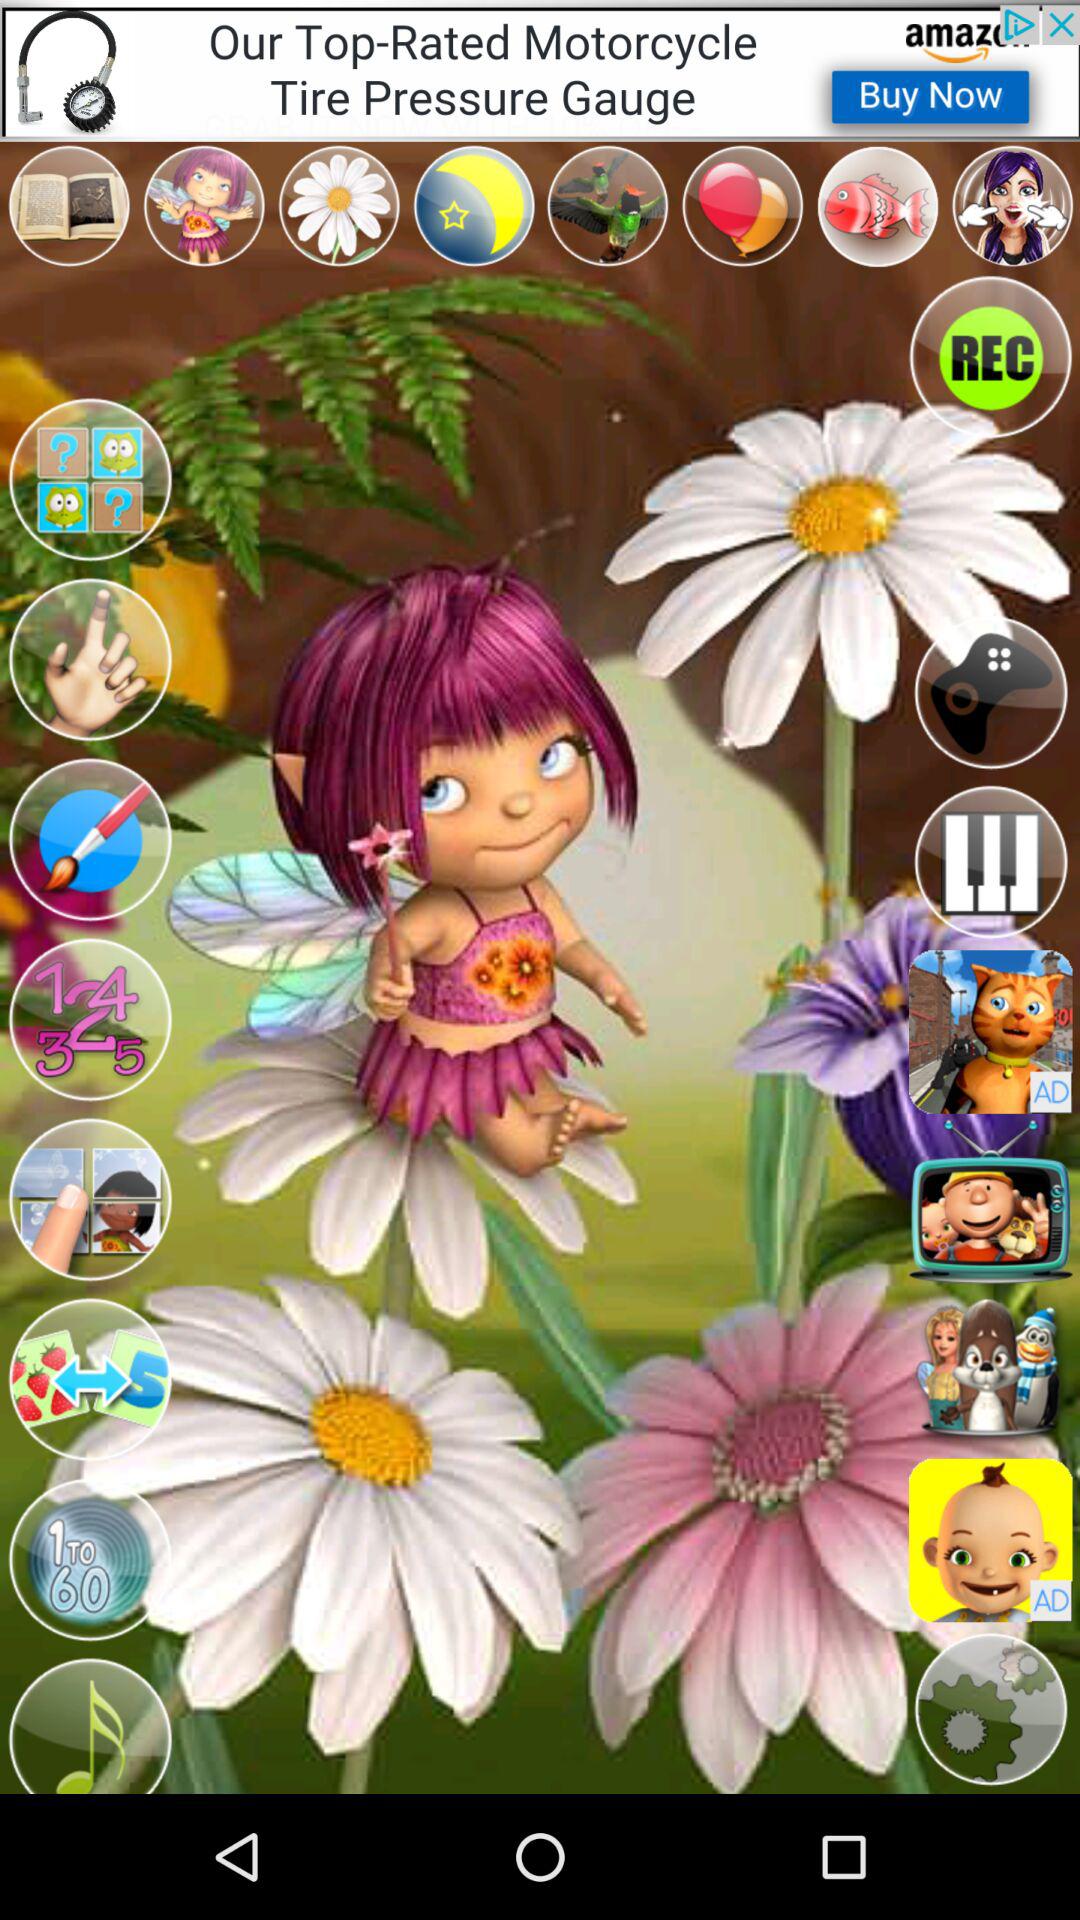  Describe the element at coordinates (90, 480) in the screenshot. I see `select the option` at that location.